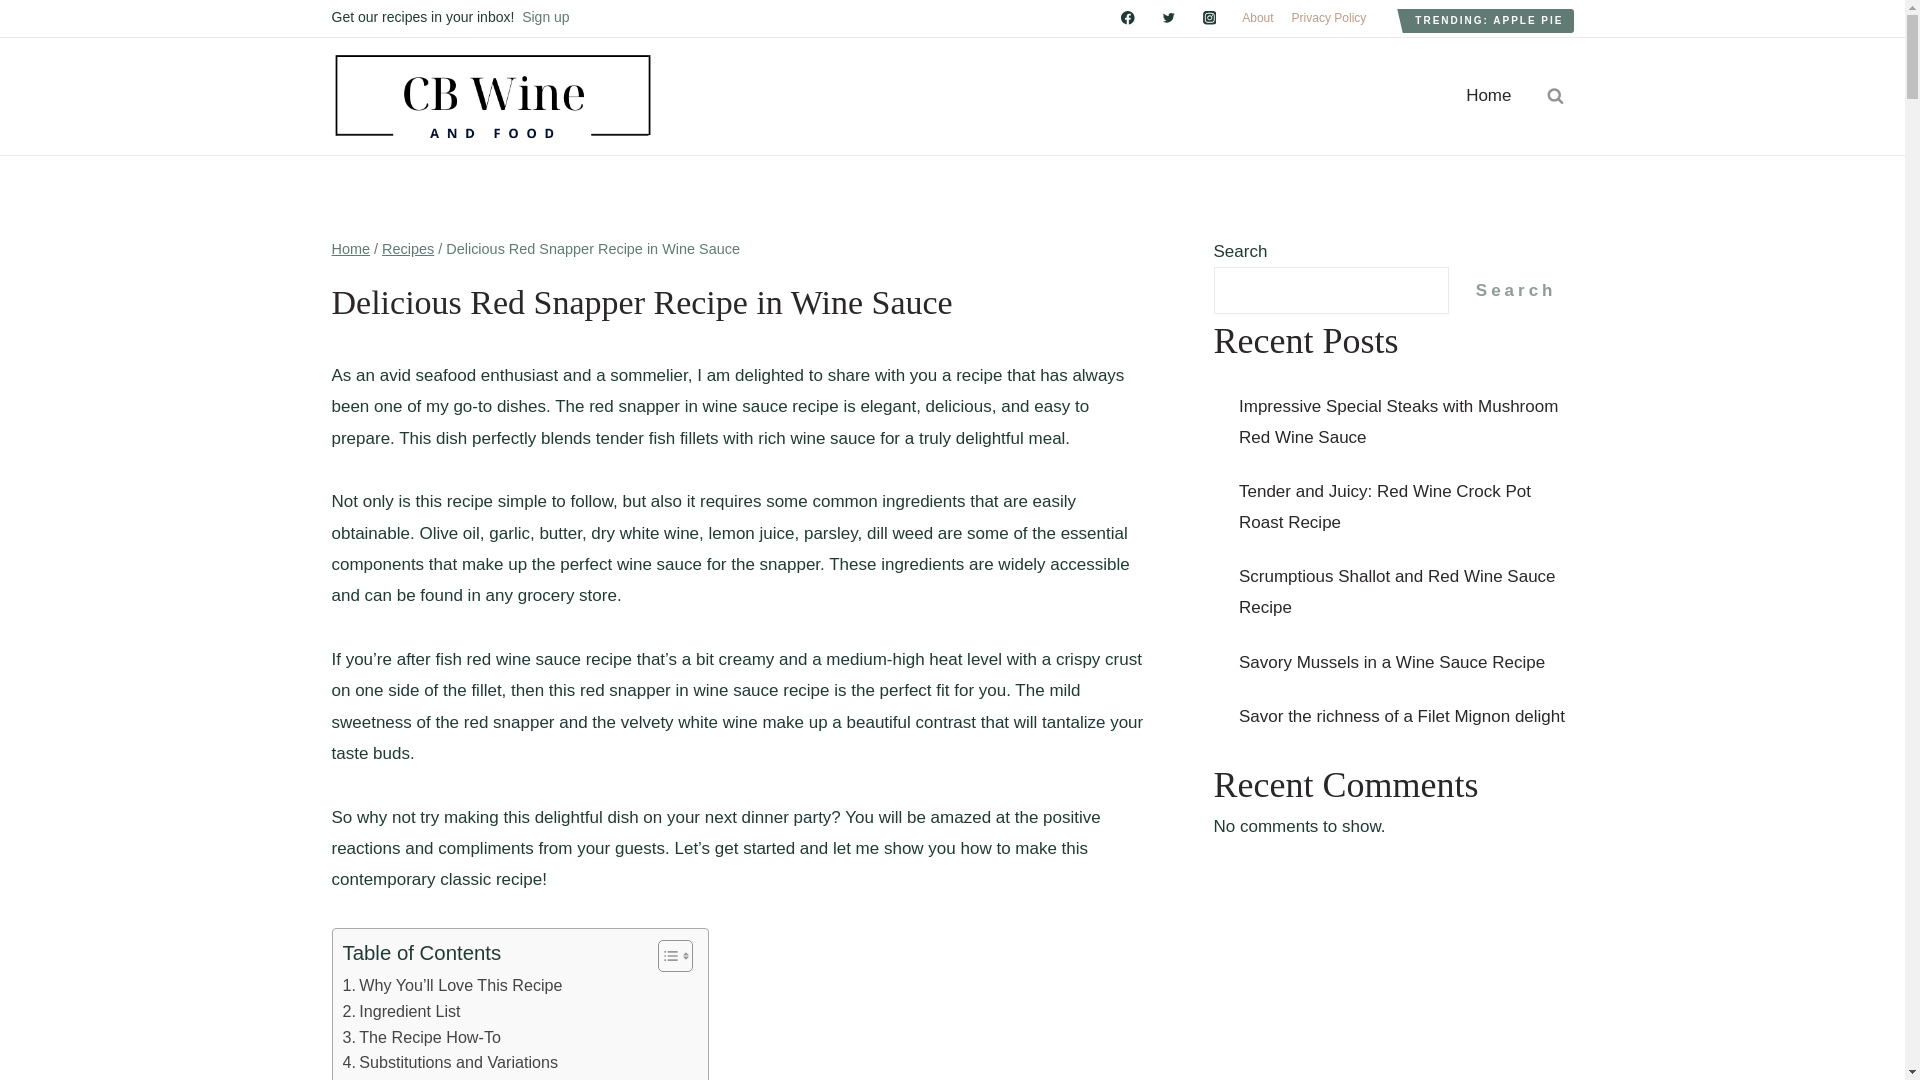 The height and width of the screenshot is (1080, 1920). I want to click on Serving and Pairing, so click(420, 1078).